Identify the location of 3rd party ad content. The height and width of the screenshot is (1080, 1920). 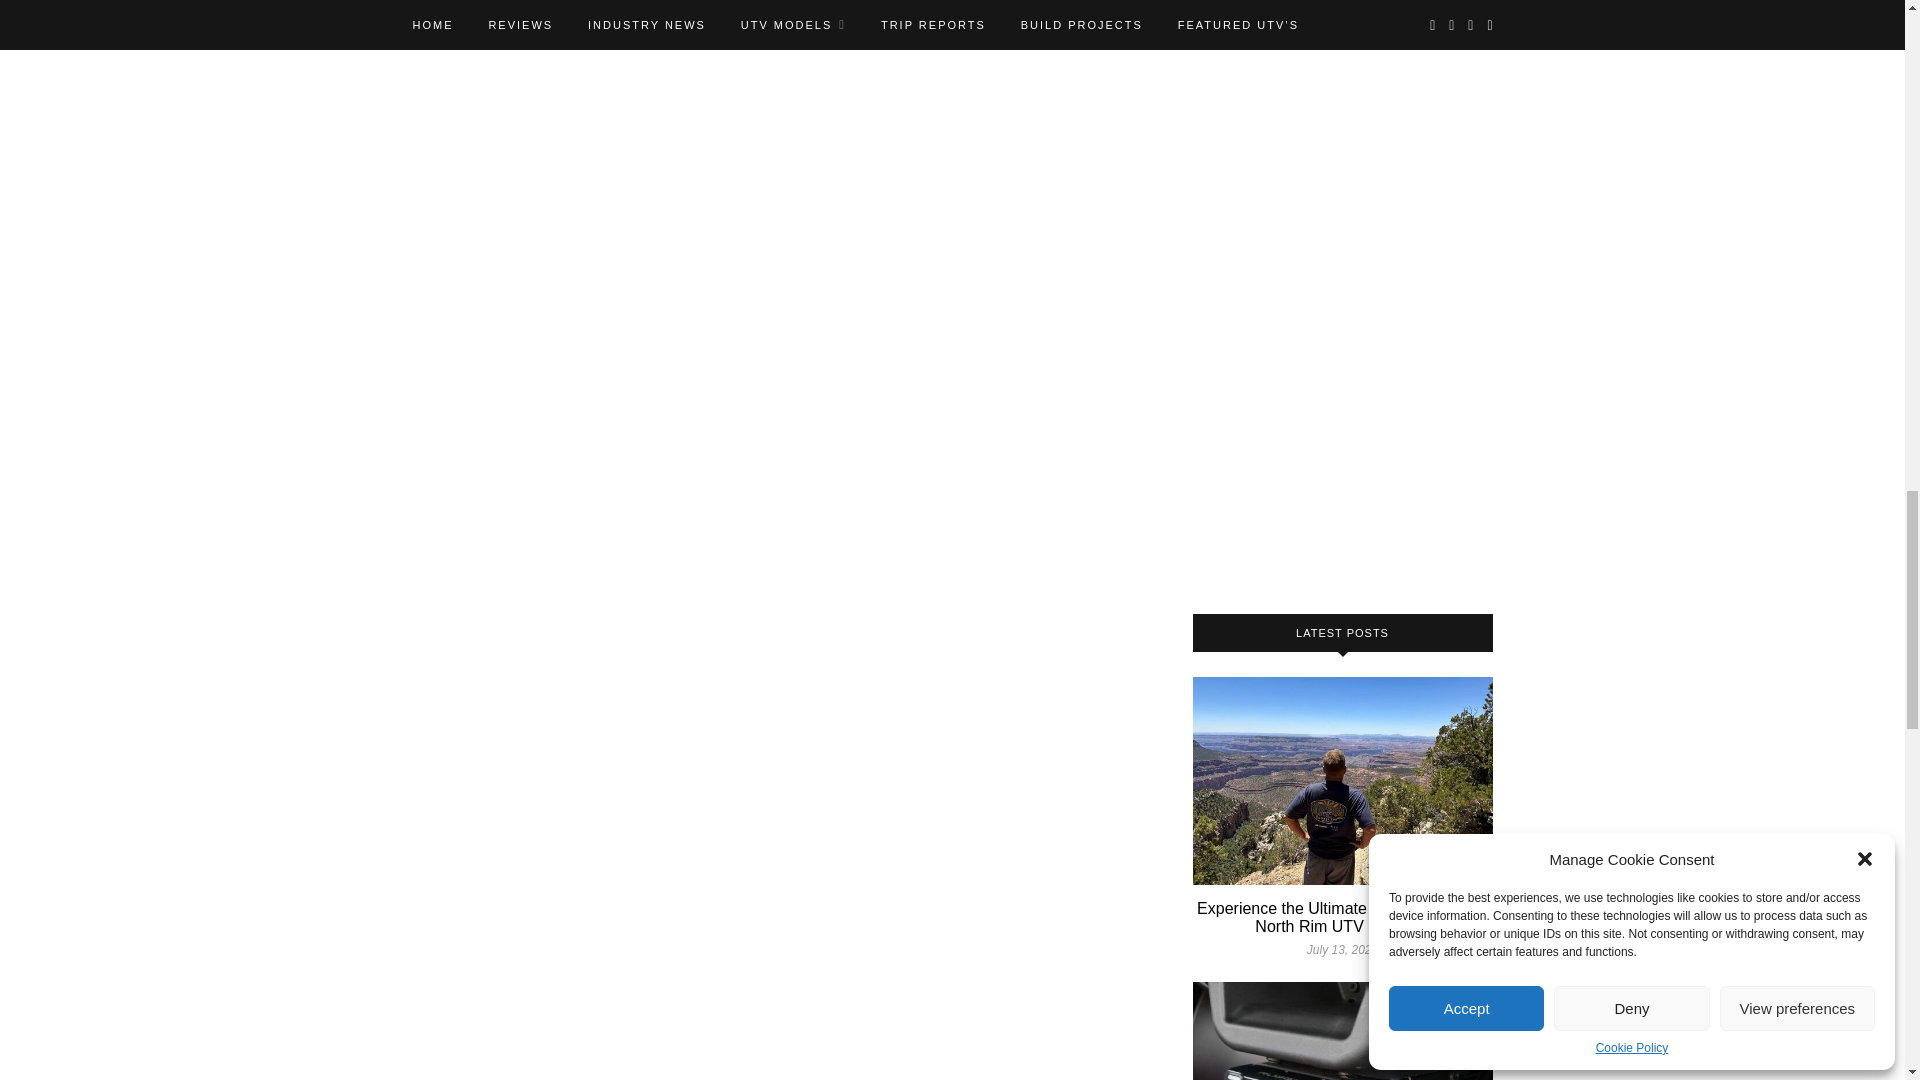
(1342, 289).